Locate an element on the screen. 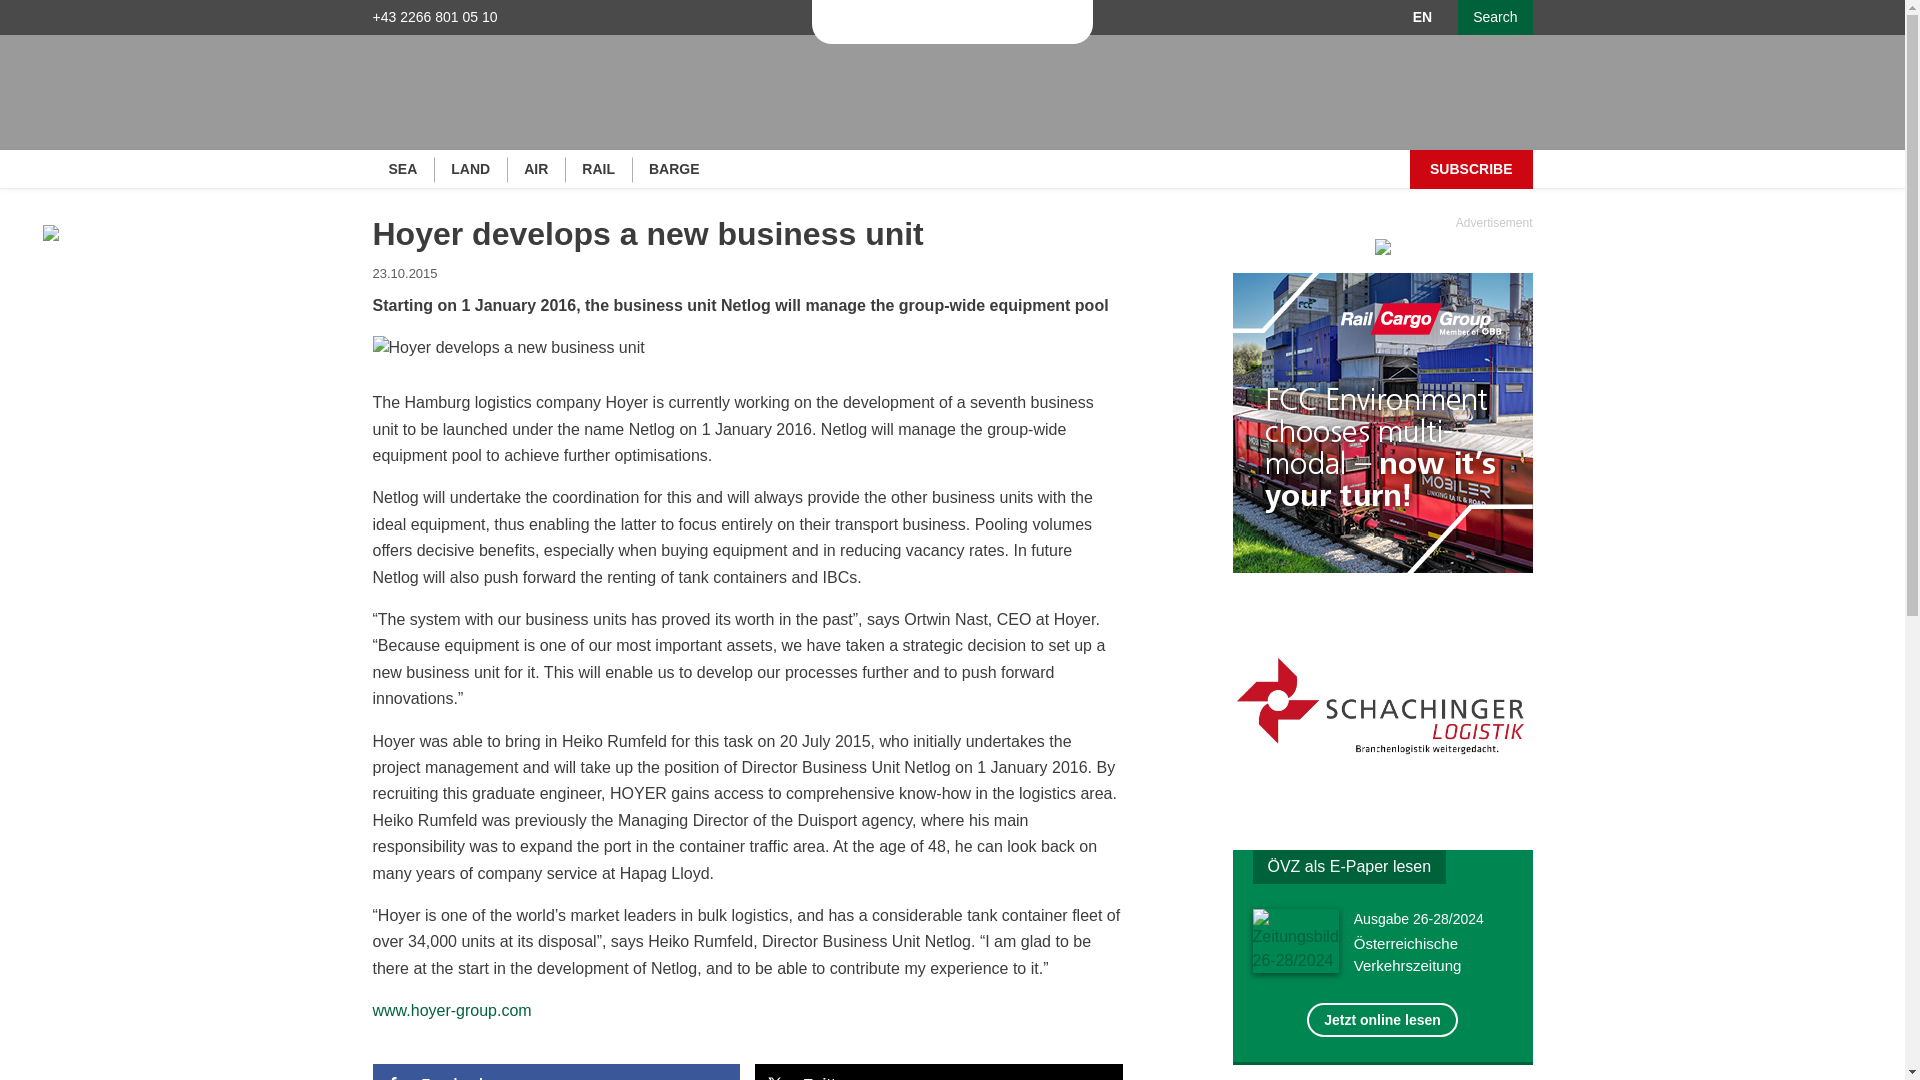  Jetzt online lesen is located at coordinates (1382, 1020).